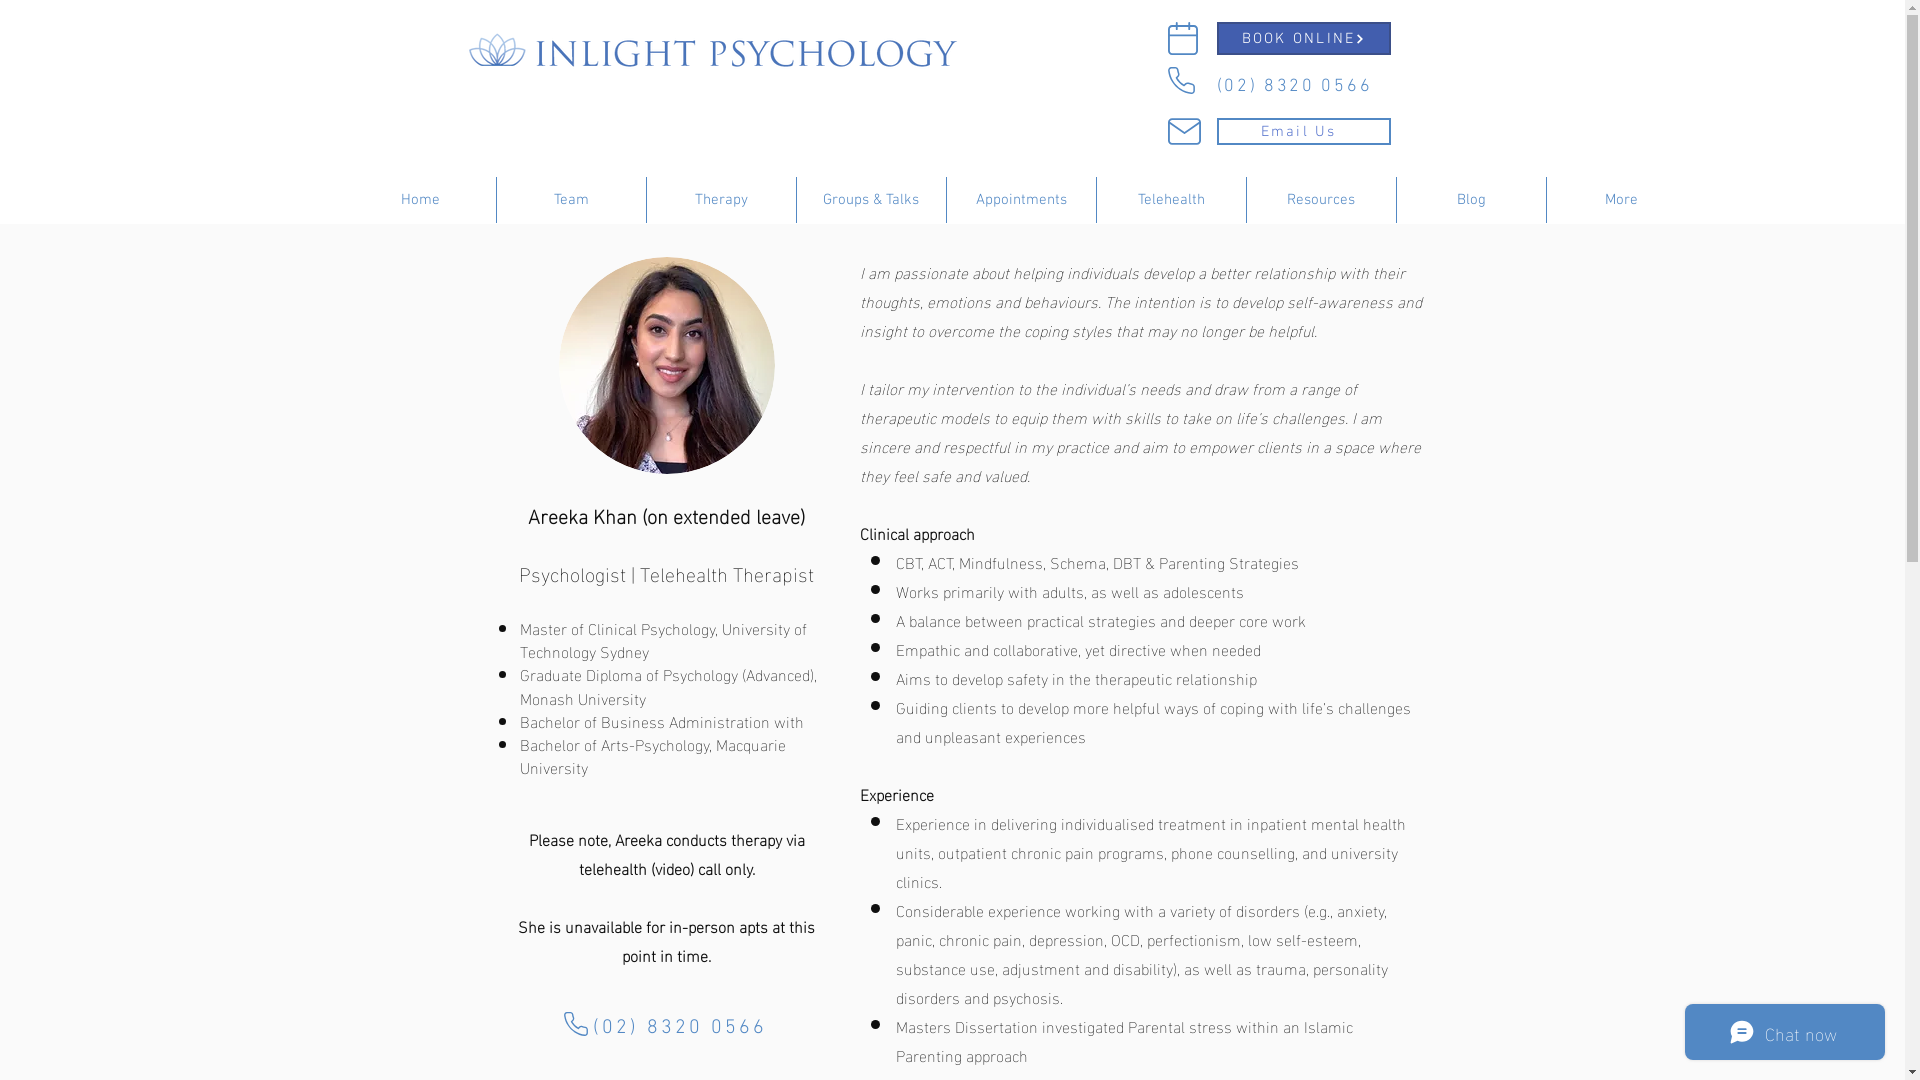  I want to click on Email Us, so click(1303, 132).